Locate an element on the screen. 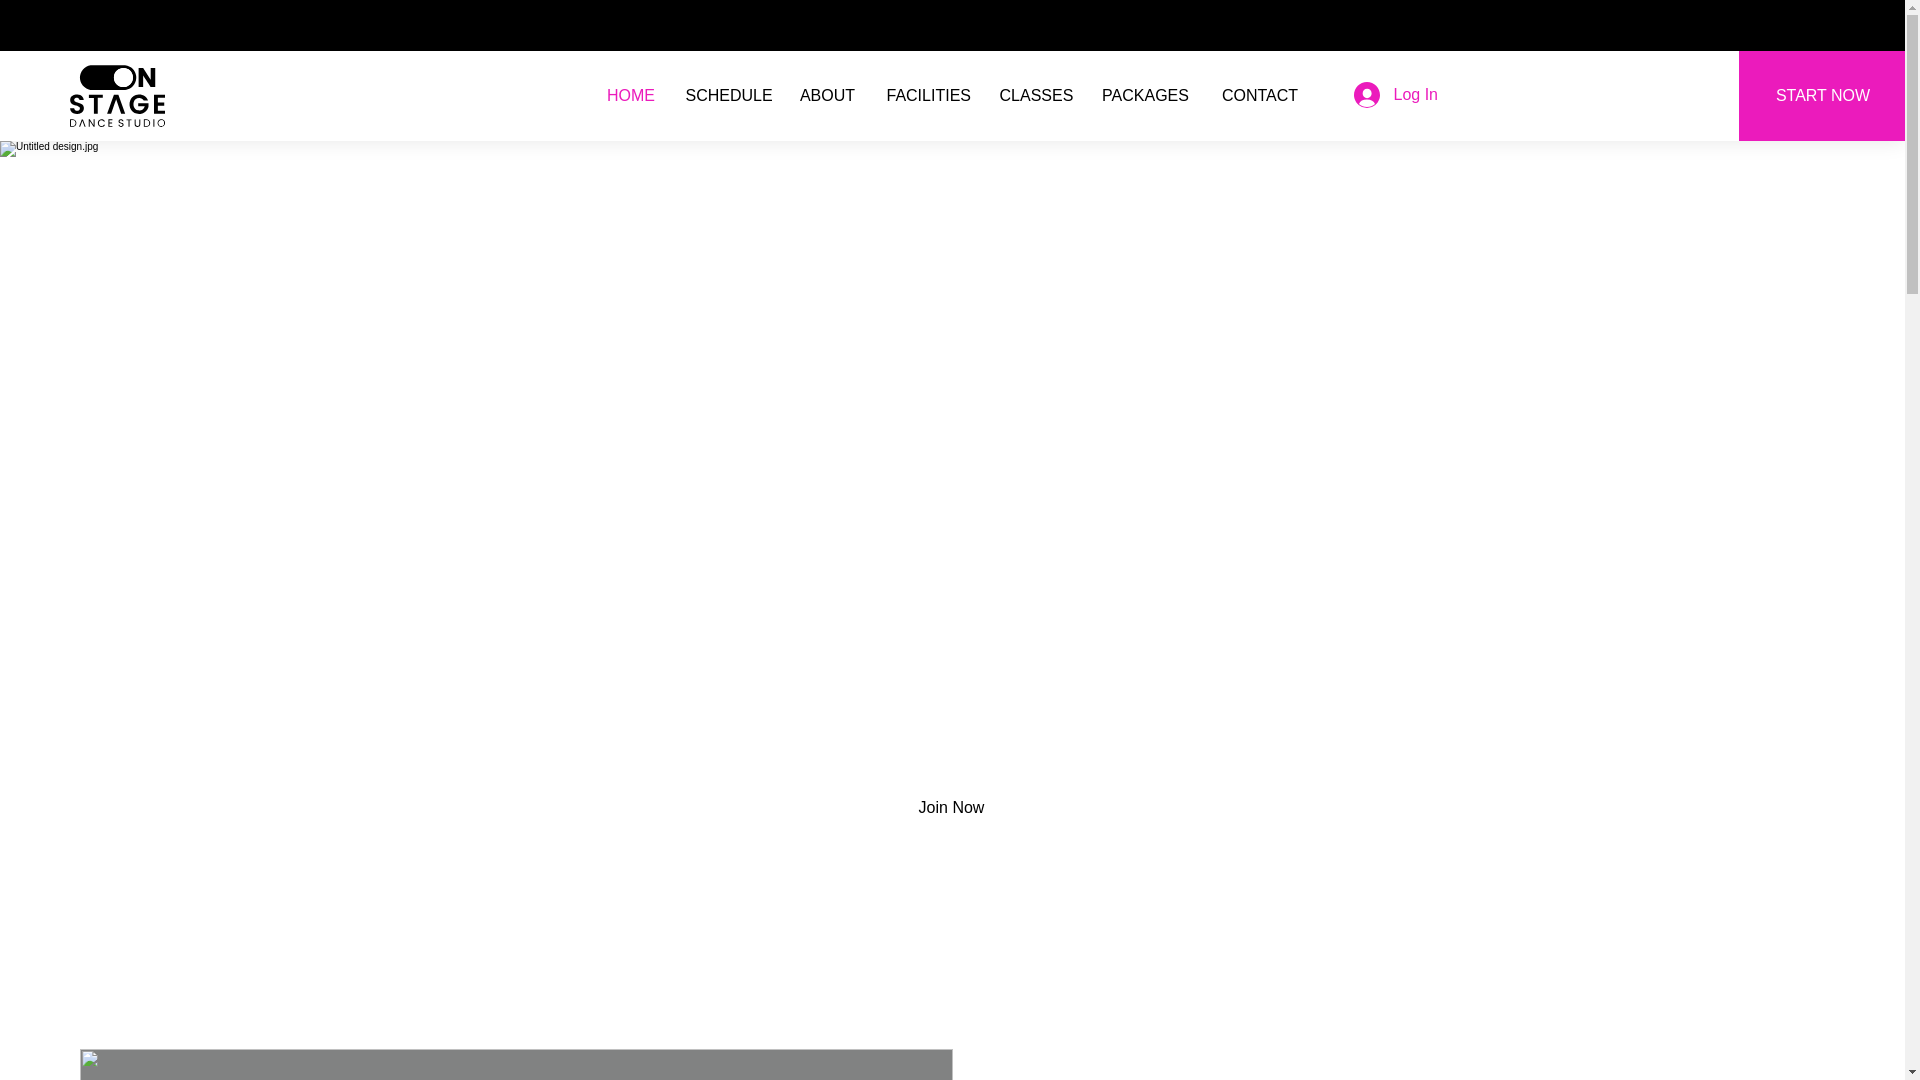  Log In is located at coordinates (1392, 94).